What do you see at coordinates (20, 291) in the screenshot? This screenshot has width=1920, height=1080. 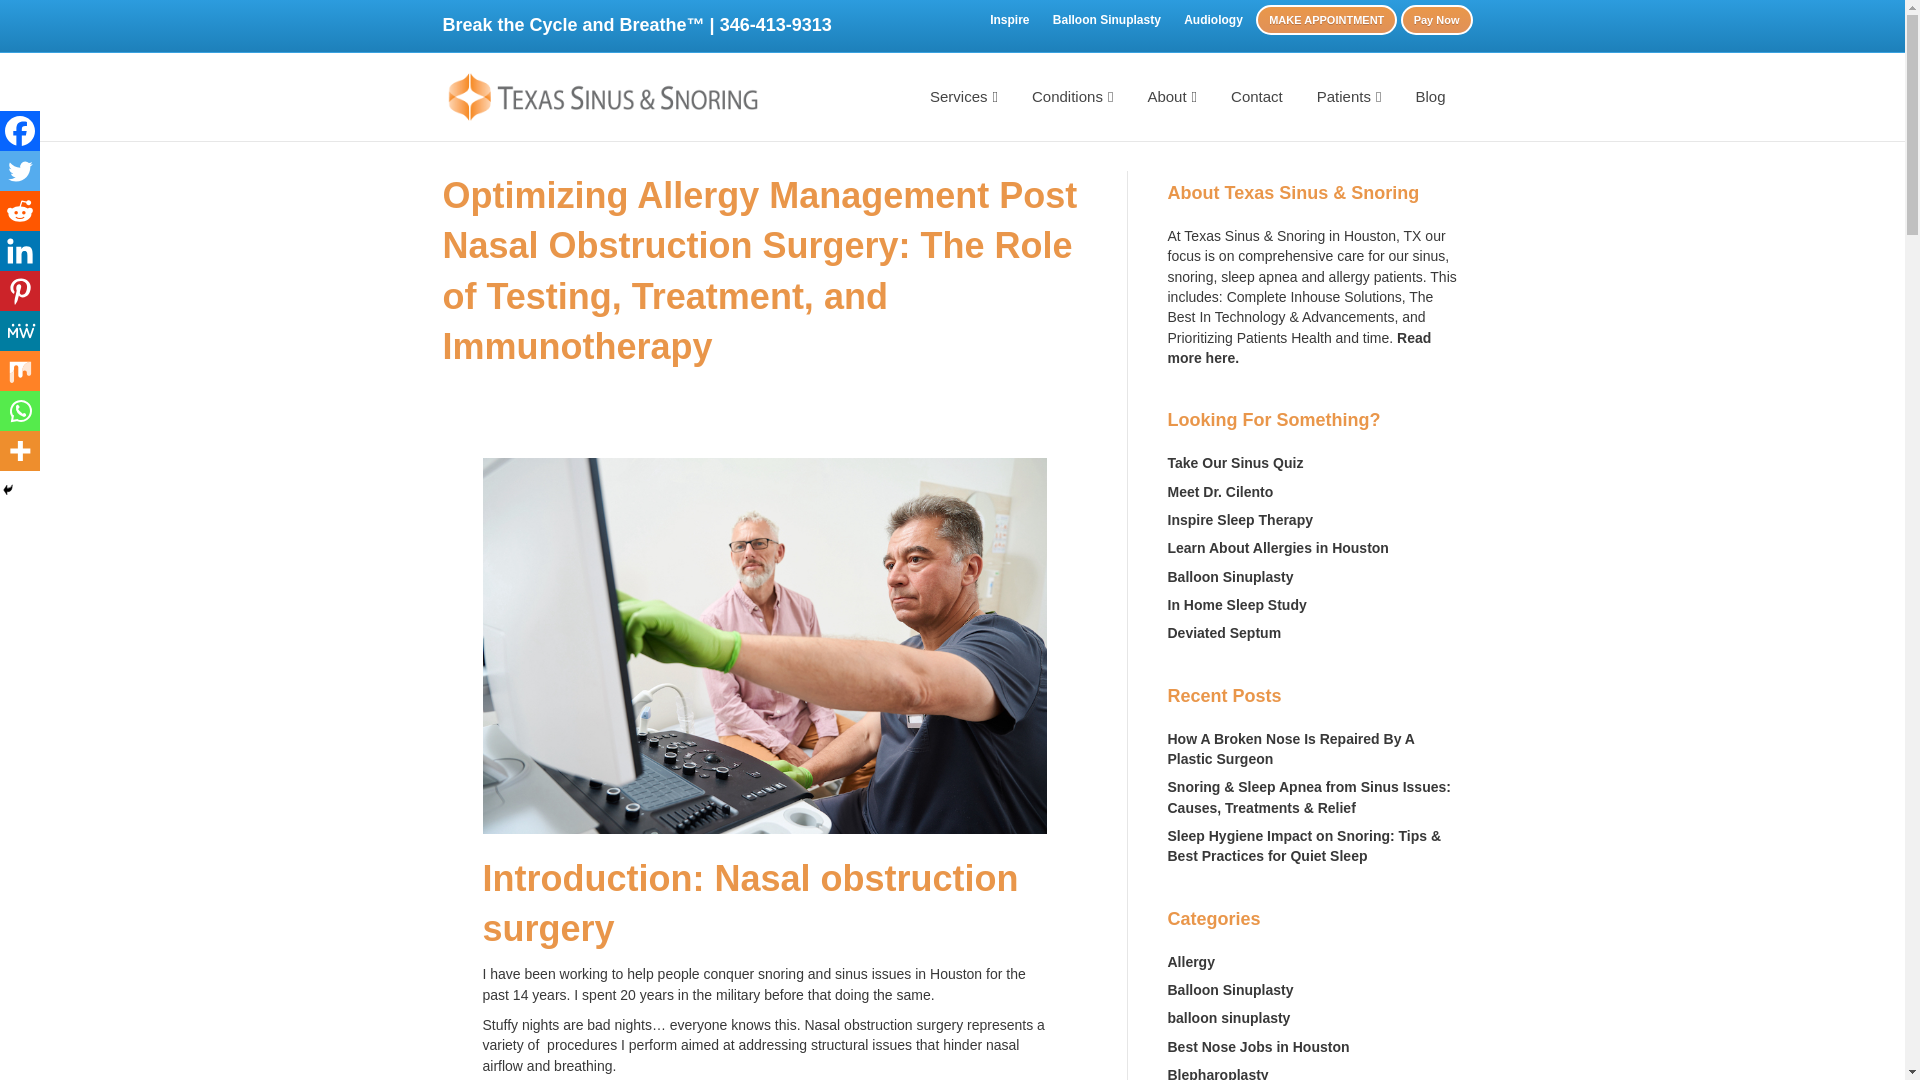 I see `Pinterest` at bounding box center [20, 291].